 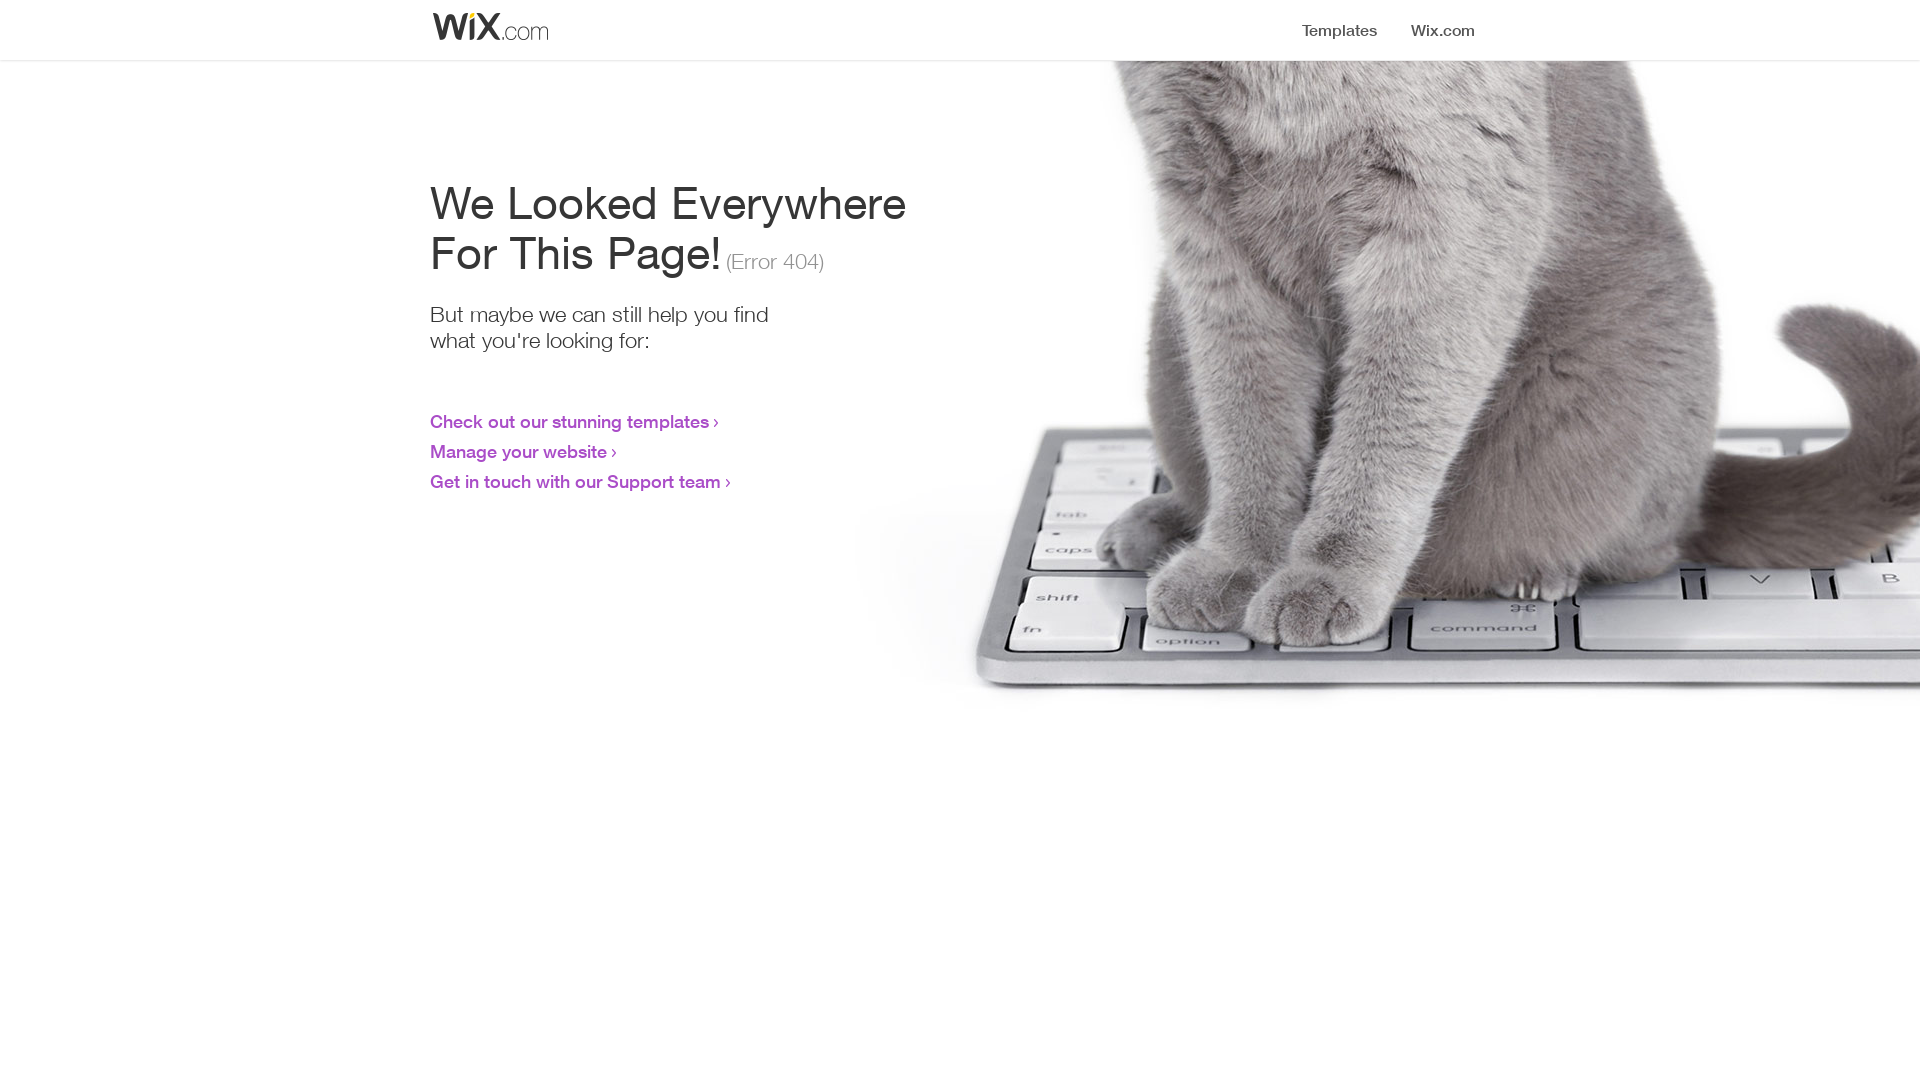 I want to click on Manage your website, so click(x=518, y=451).